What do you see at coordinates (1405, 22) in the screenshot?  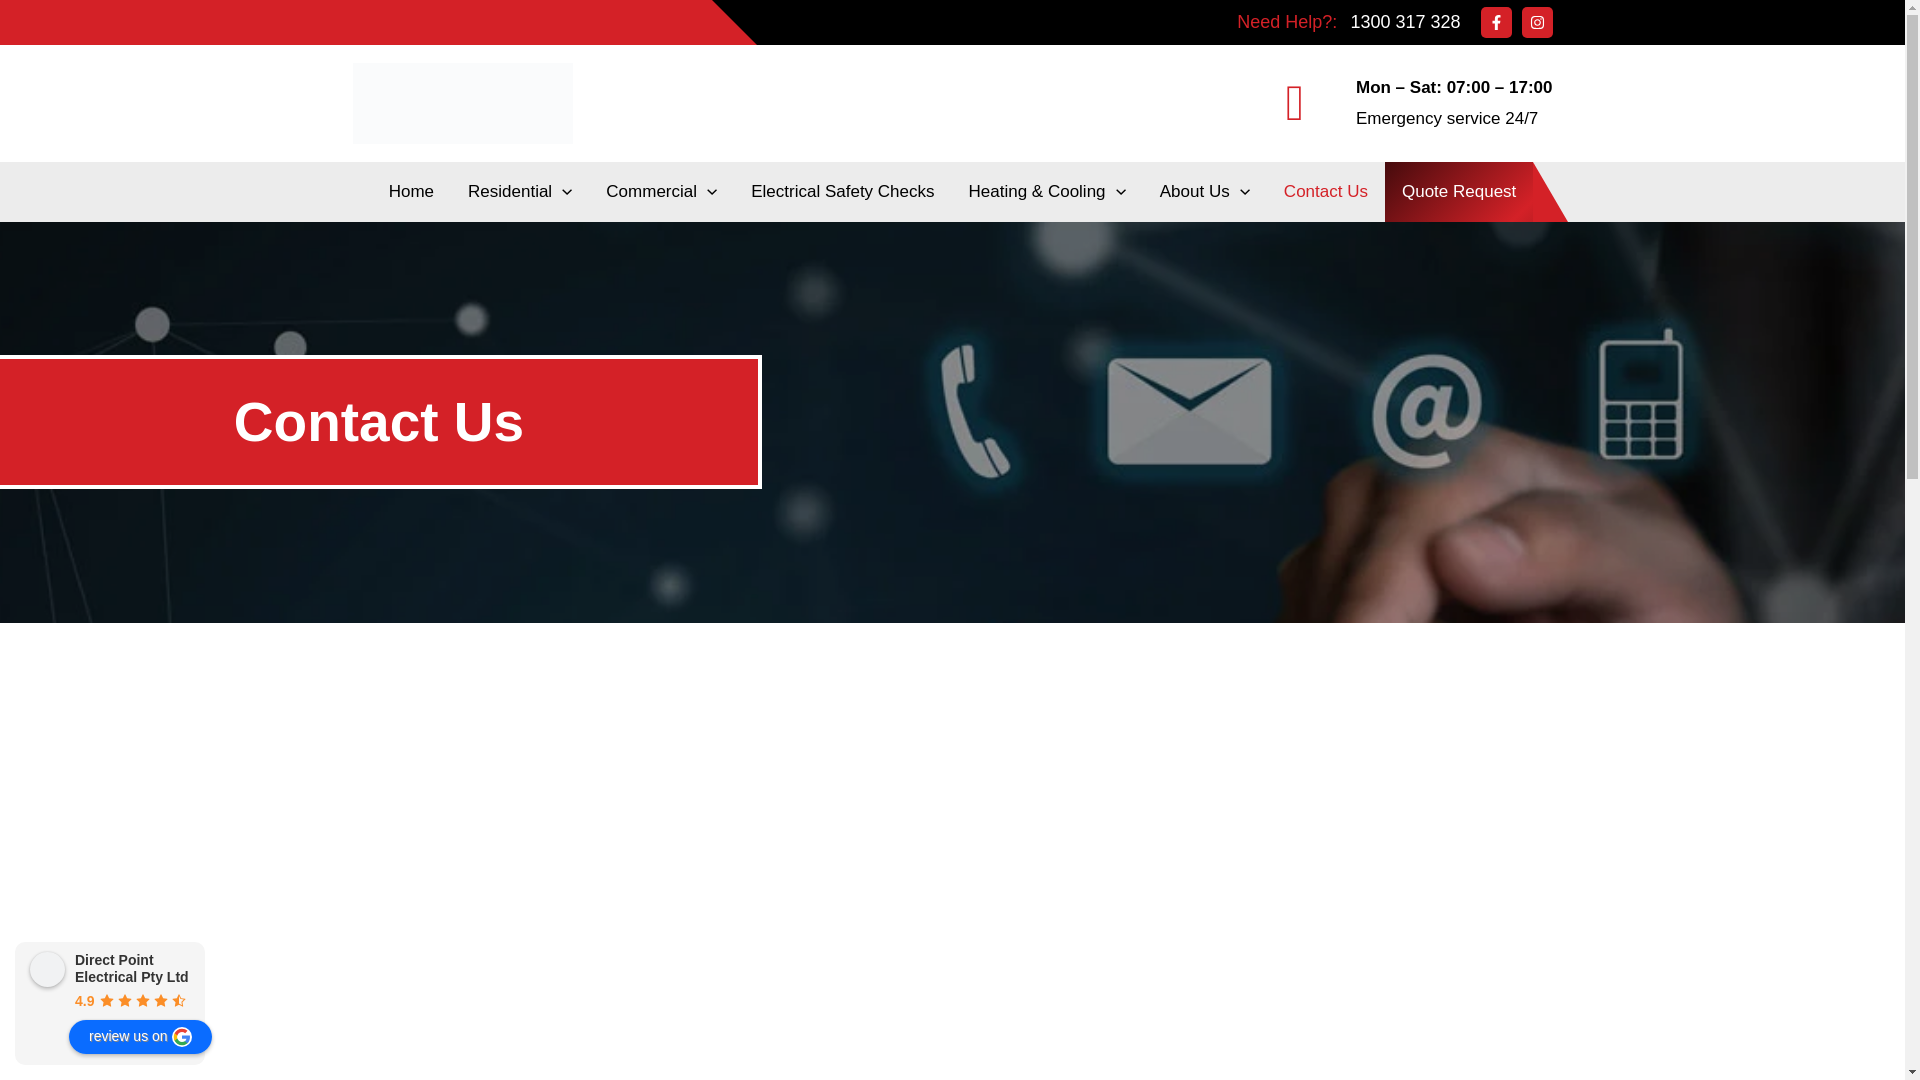 I see `1300 317 328` at bounding box center [1405, 22].